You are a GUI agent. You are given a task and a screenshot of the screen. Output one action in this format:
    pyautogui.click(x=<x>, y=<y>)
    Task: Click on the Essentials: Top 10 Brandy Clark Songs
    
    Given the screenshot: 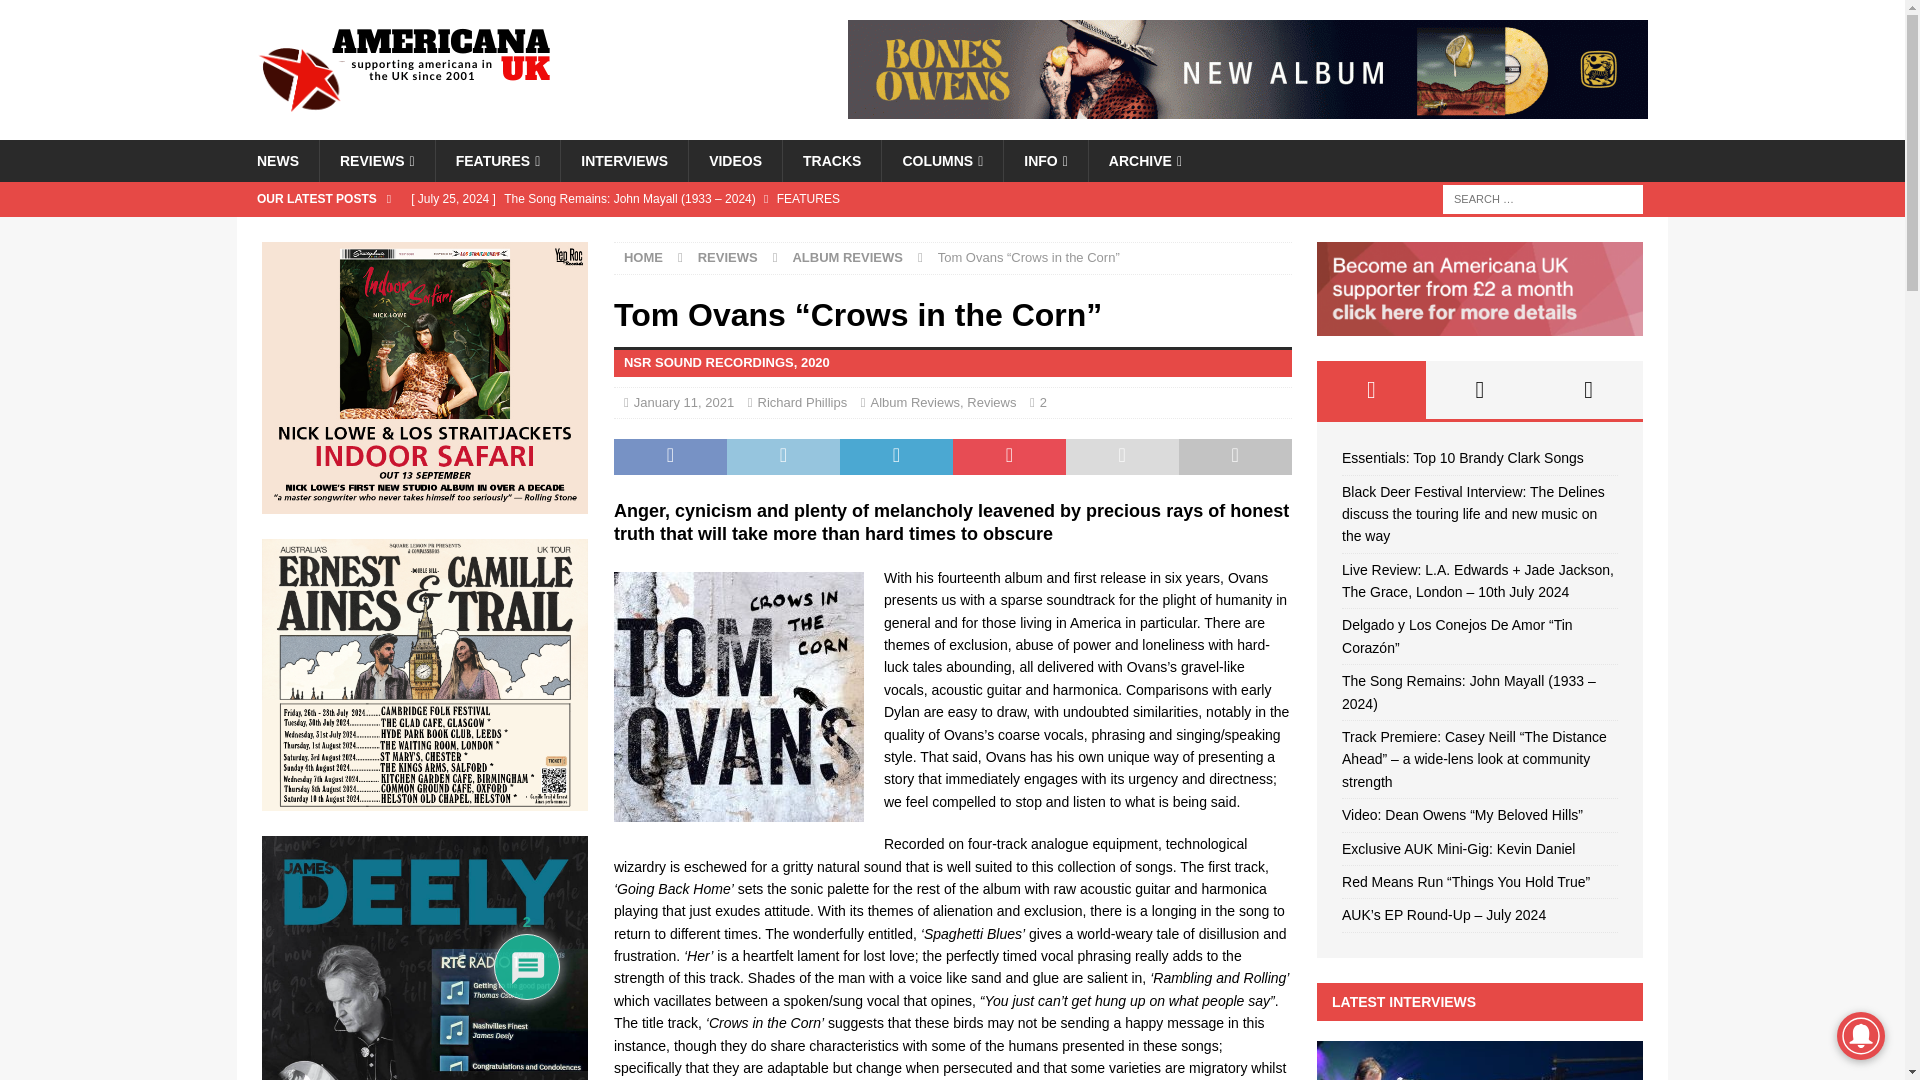 What is the action you would take?
    pyautogui.click(x=784, y=232)
    